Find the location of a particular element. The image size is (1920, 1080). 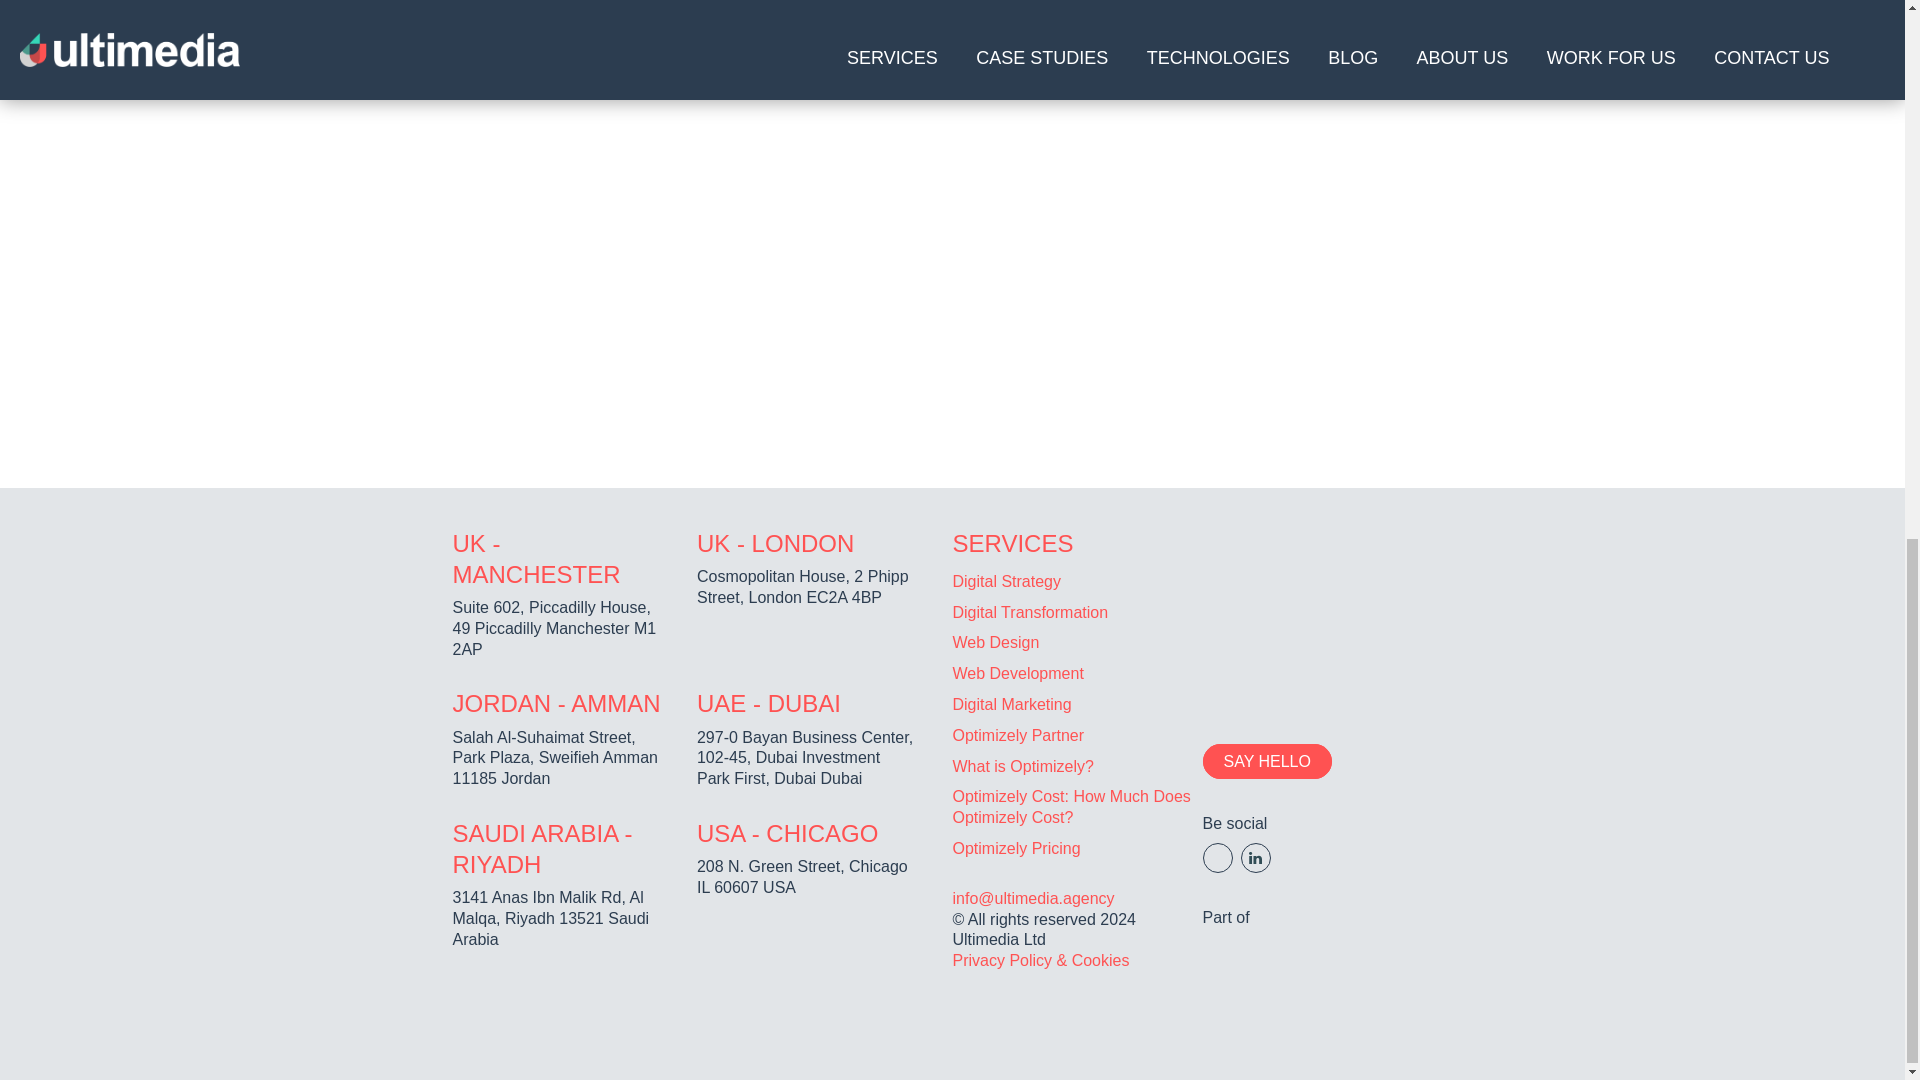

USA - CHICAGO is located at coordinates (786, 832).